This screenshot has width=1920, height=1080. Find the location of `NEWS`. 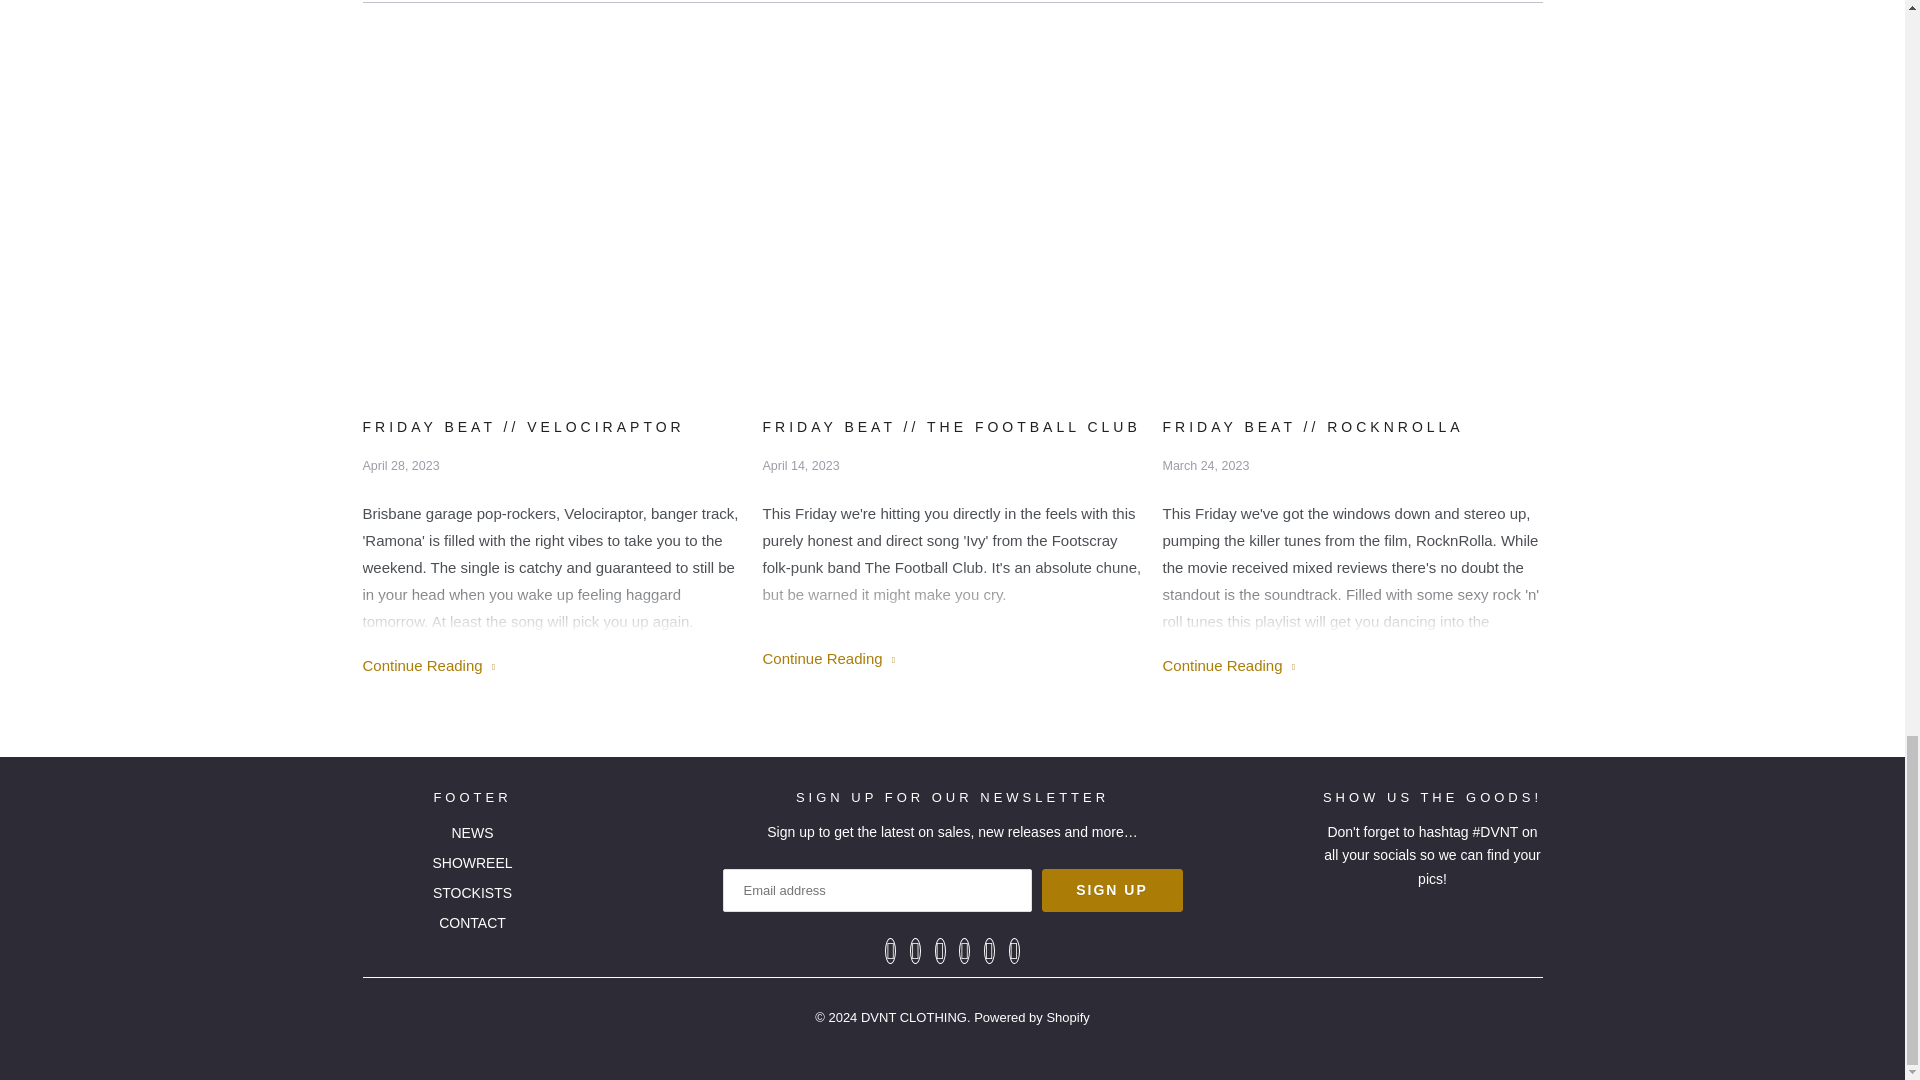

NEWS is located at coordinates (472, 833).